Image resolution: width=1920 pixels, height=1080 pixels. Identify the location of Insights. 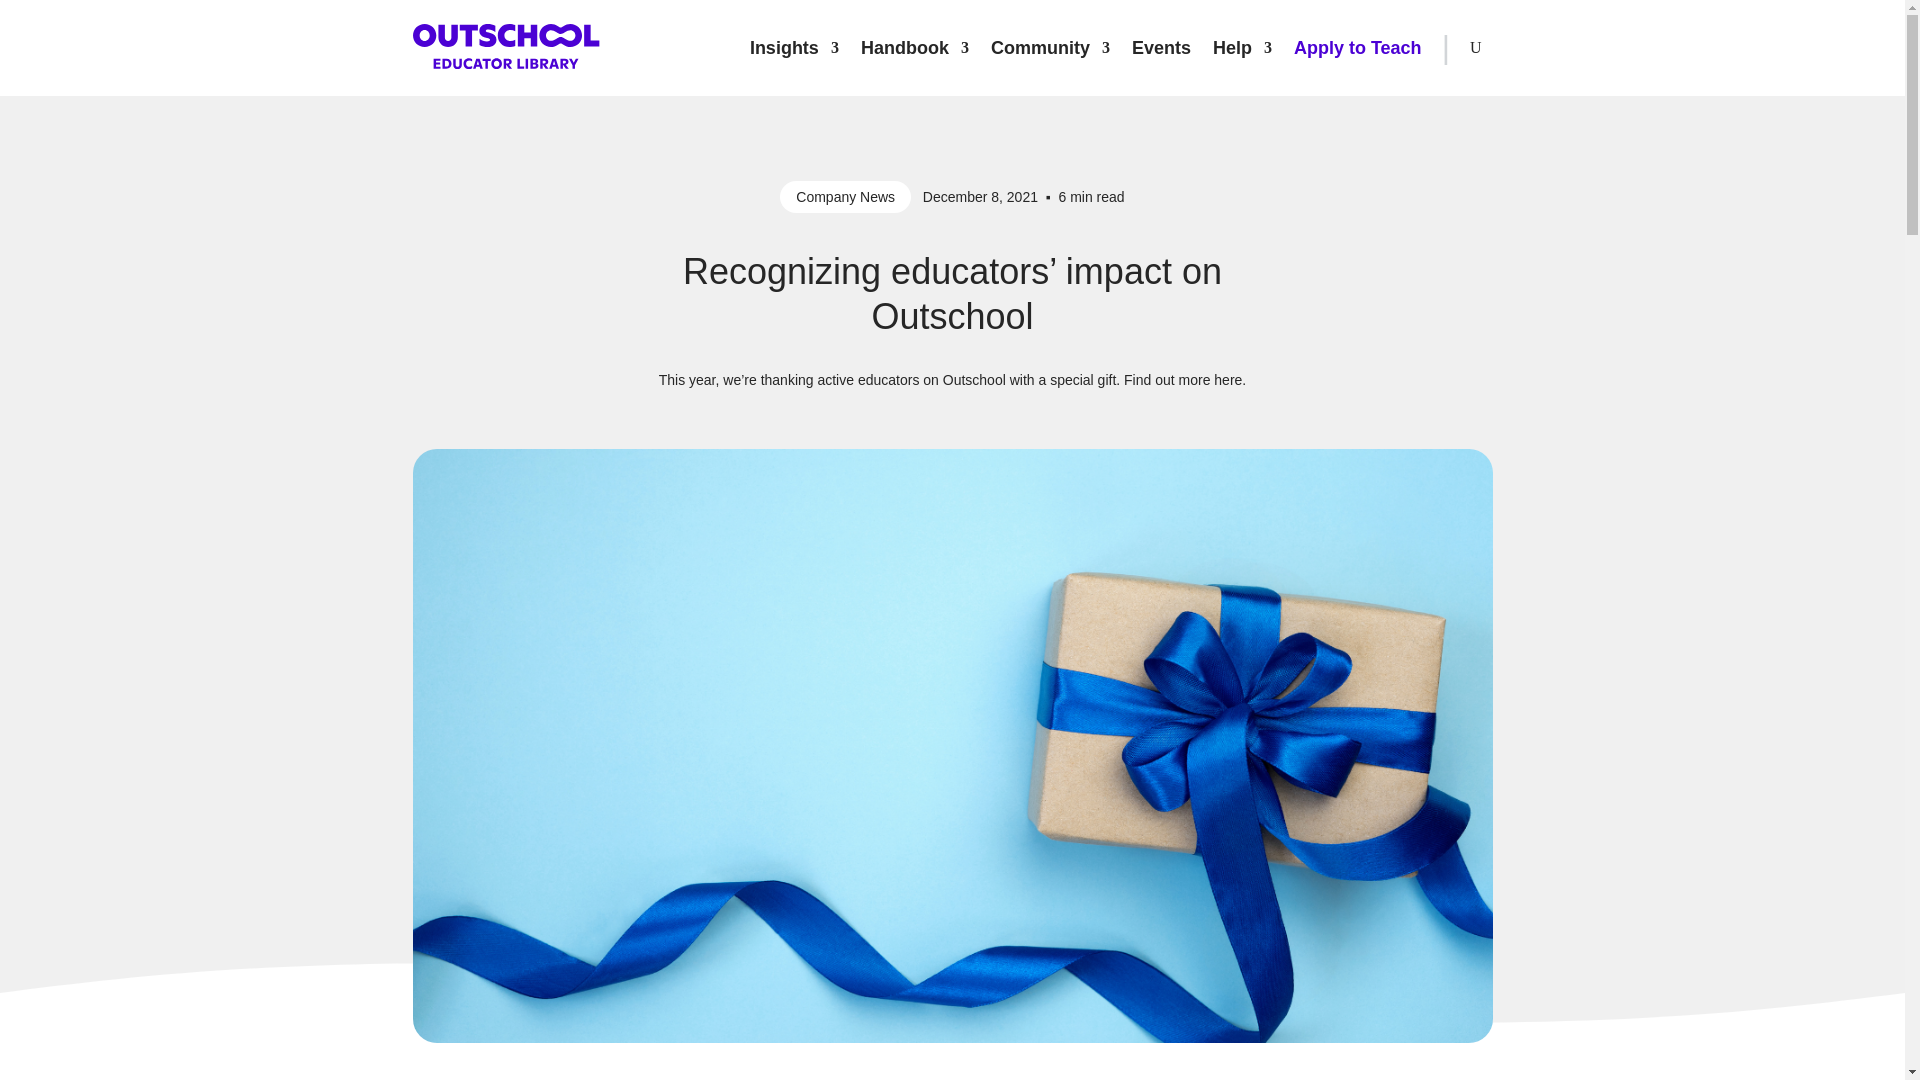
(794, 48).